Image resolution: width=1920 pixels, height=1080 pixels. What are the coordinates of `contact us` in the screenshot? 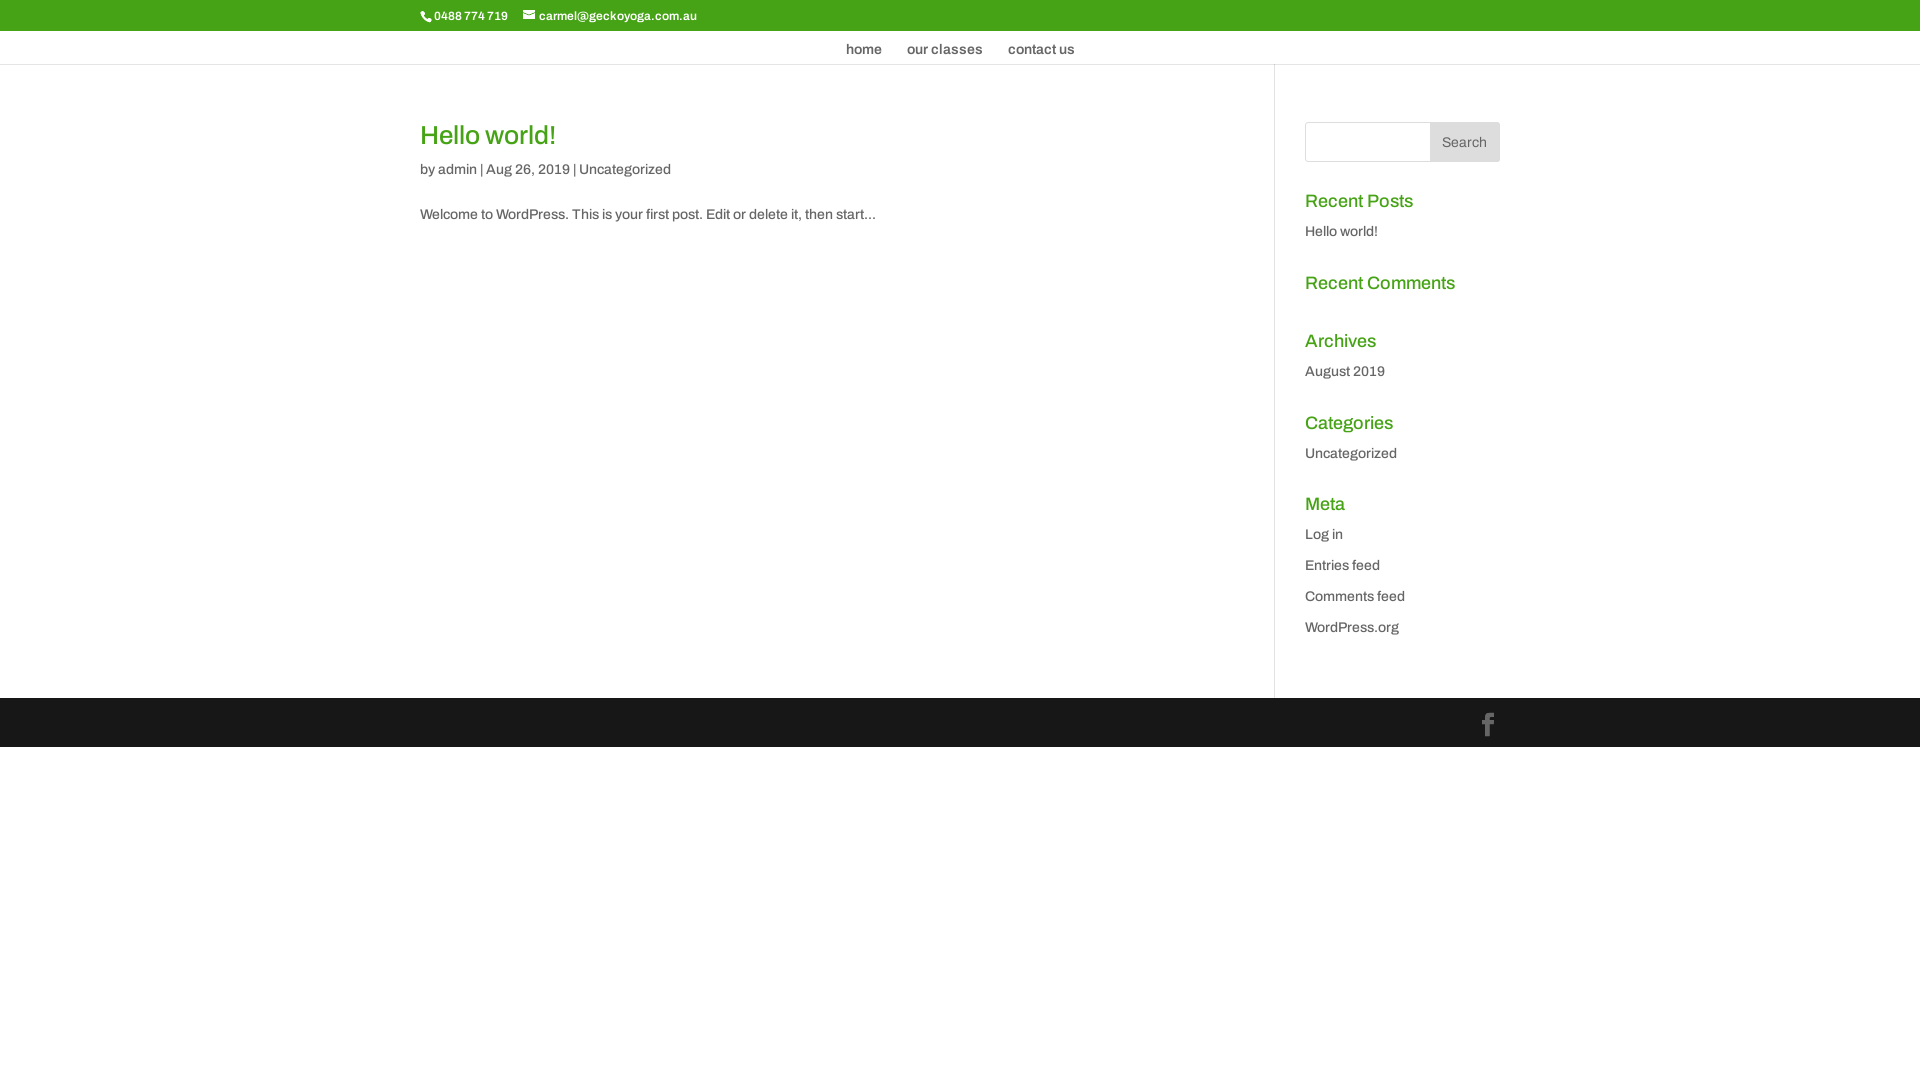 It's located at (1042, 54).